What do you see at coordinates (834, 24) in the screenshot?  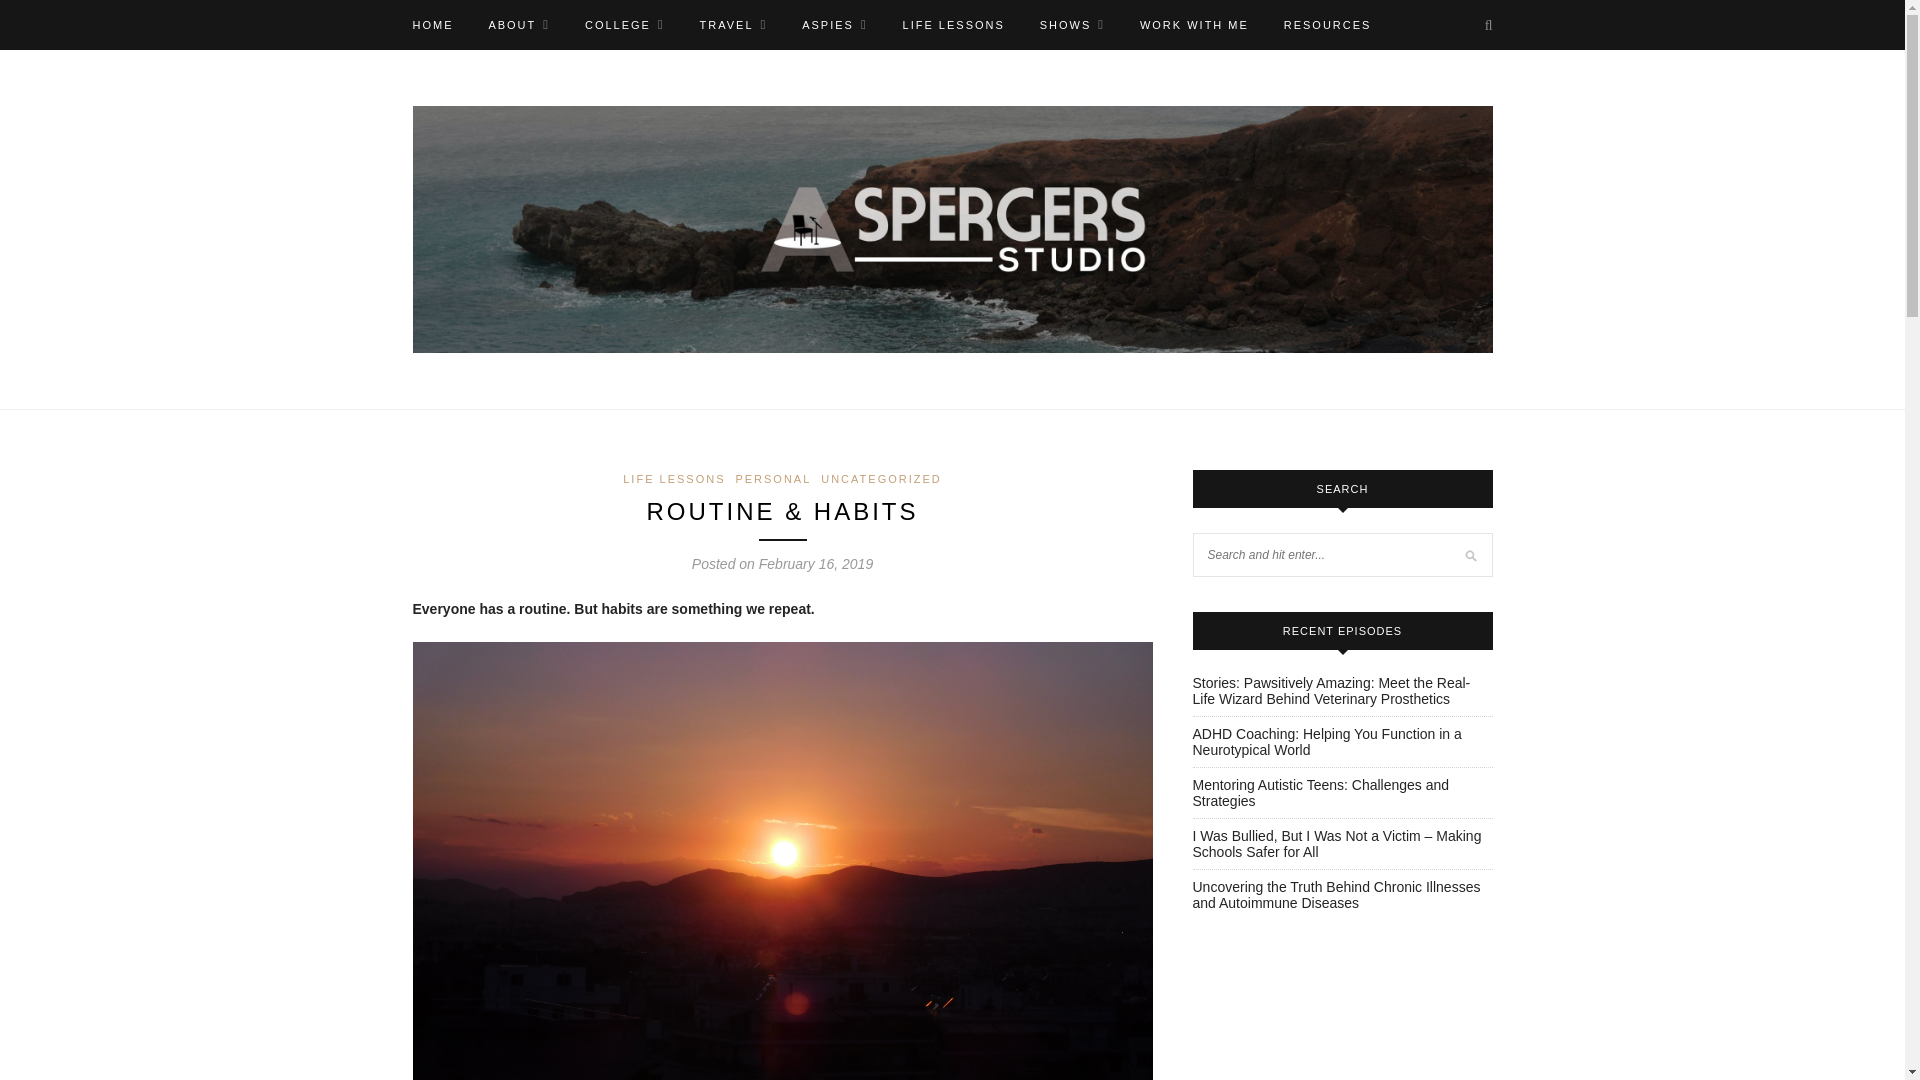 I see `ASPIES` at bounding box center [834, 24].